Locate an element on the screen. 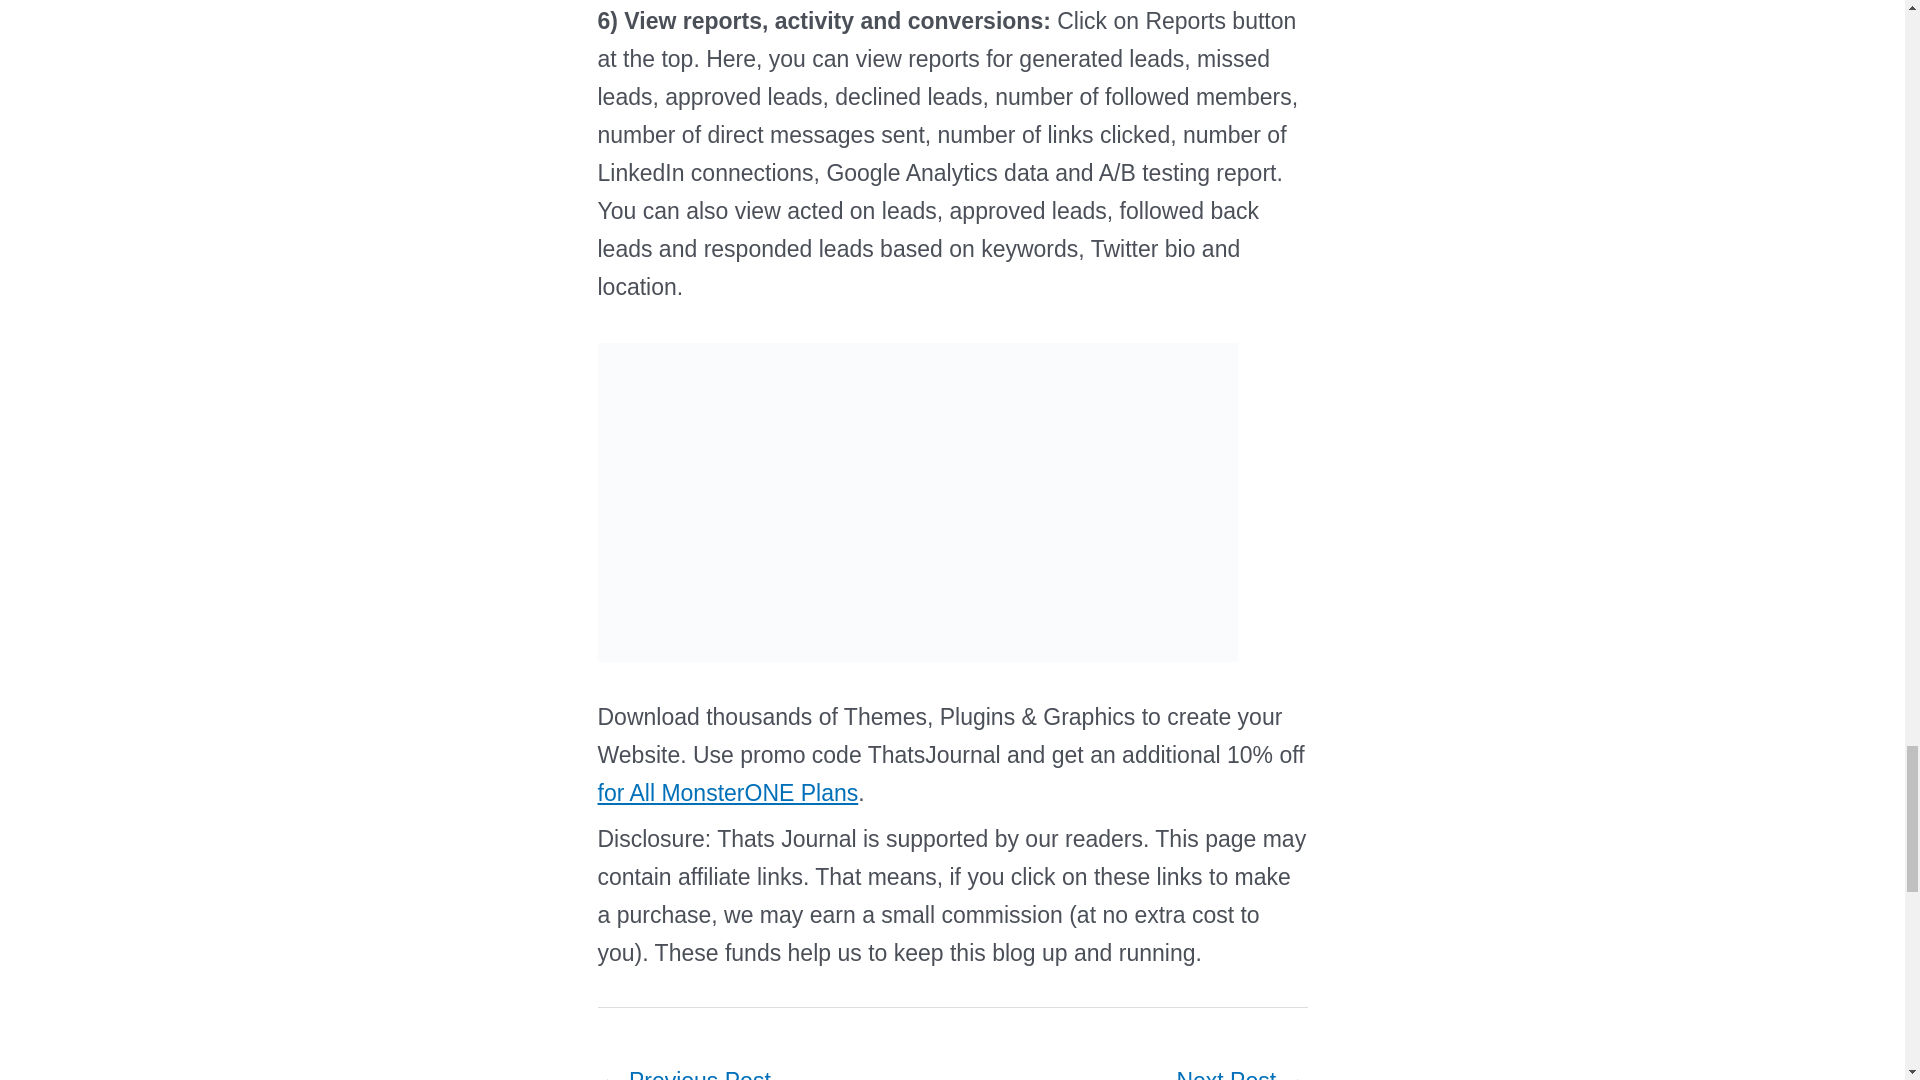 Image resolution: width=1920 pixels, height=1080 pixels. View reports, activity and conversions in Socedo is located at coordinates (918, 502).